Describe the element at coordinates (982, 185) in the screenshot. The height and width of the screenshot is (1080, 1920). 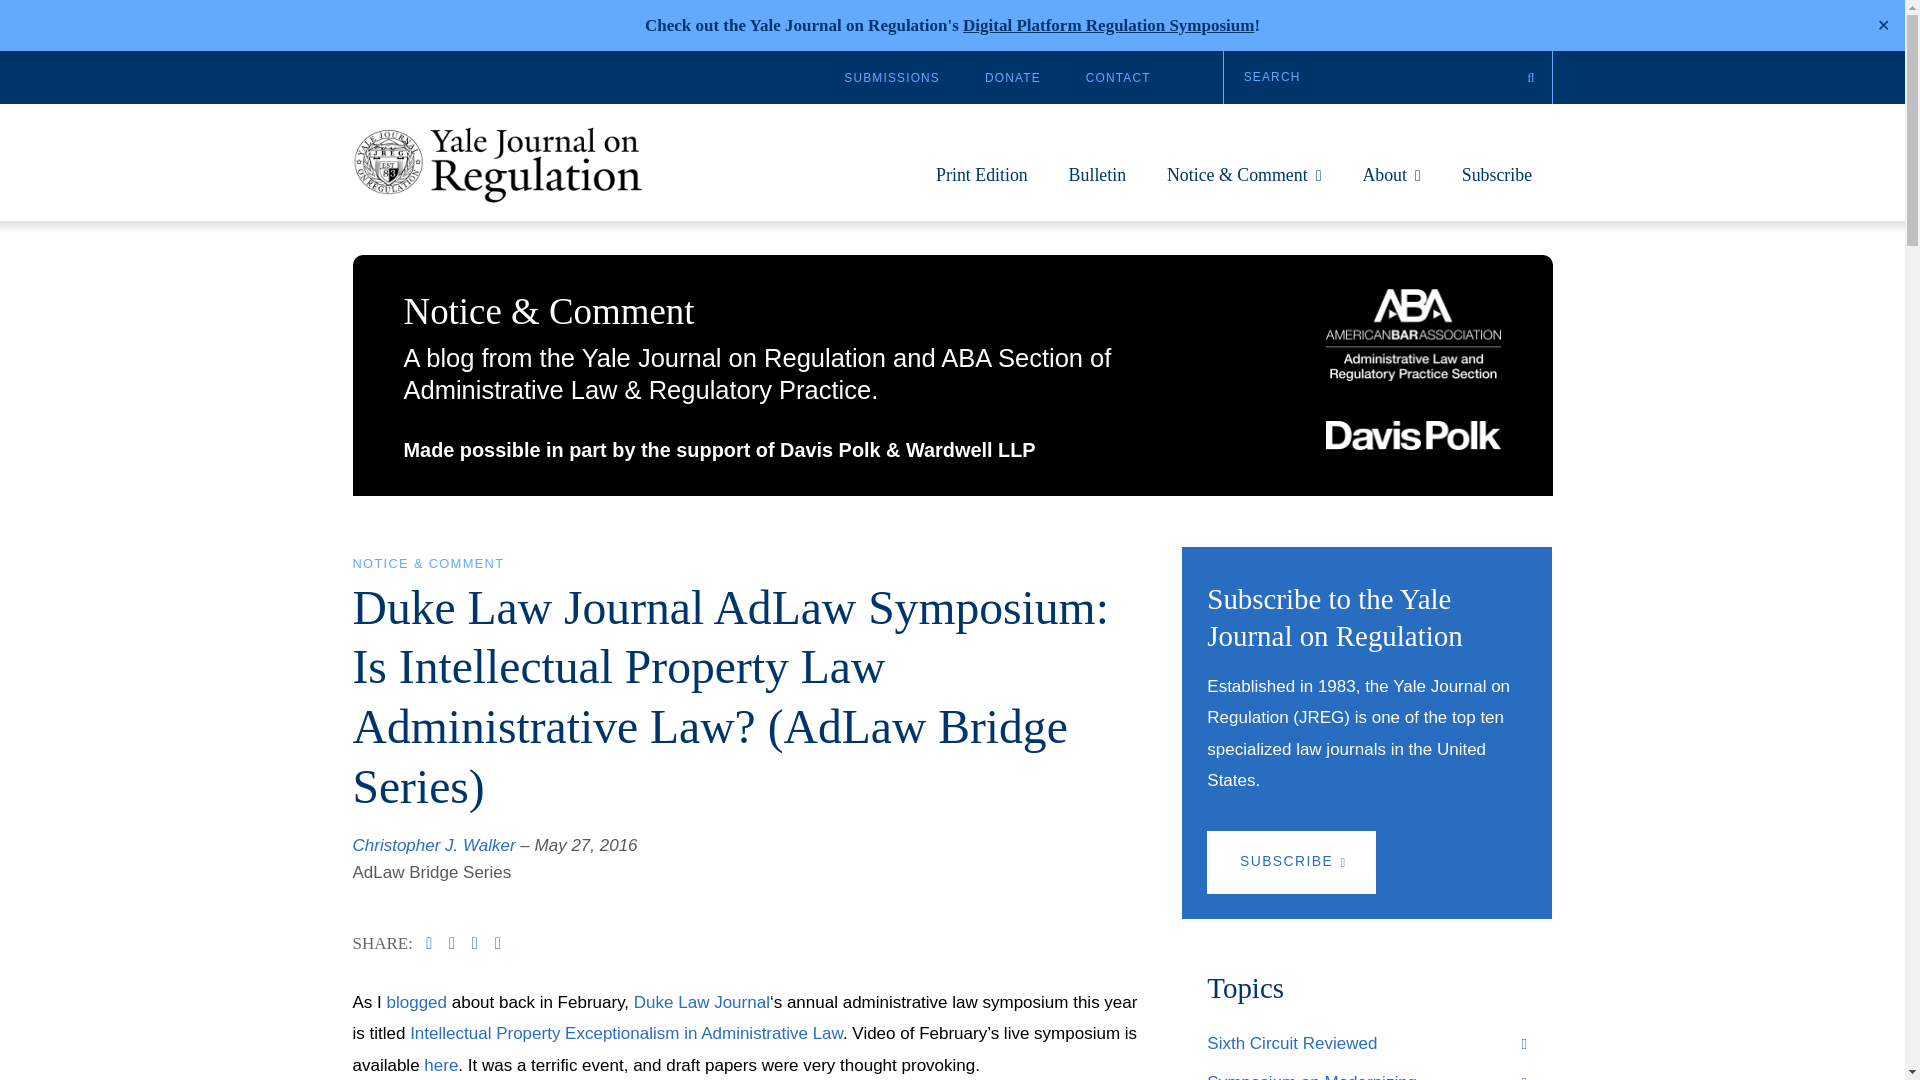
I see `Print Edition` at that location.